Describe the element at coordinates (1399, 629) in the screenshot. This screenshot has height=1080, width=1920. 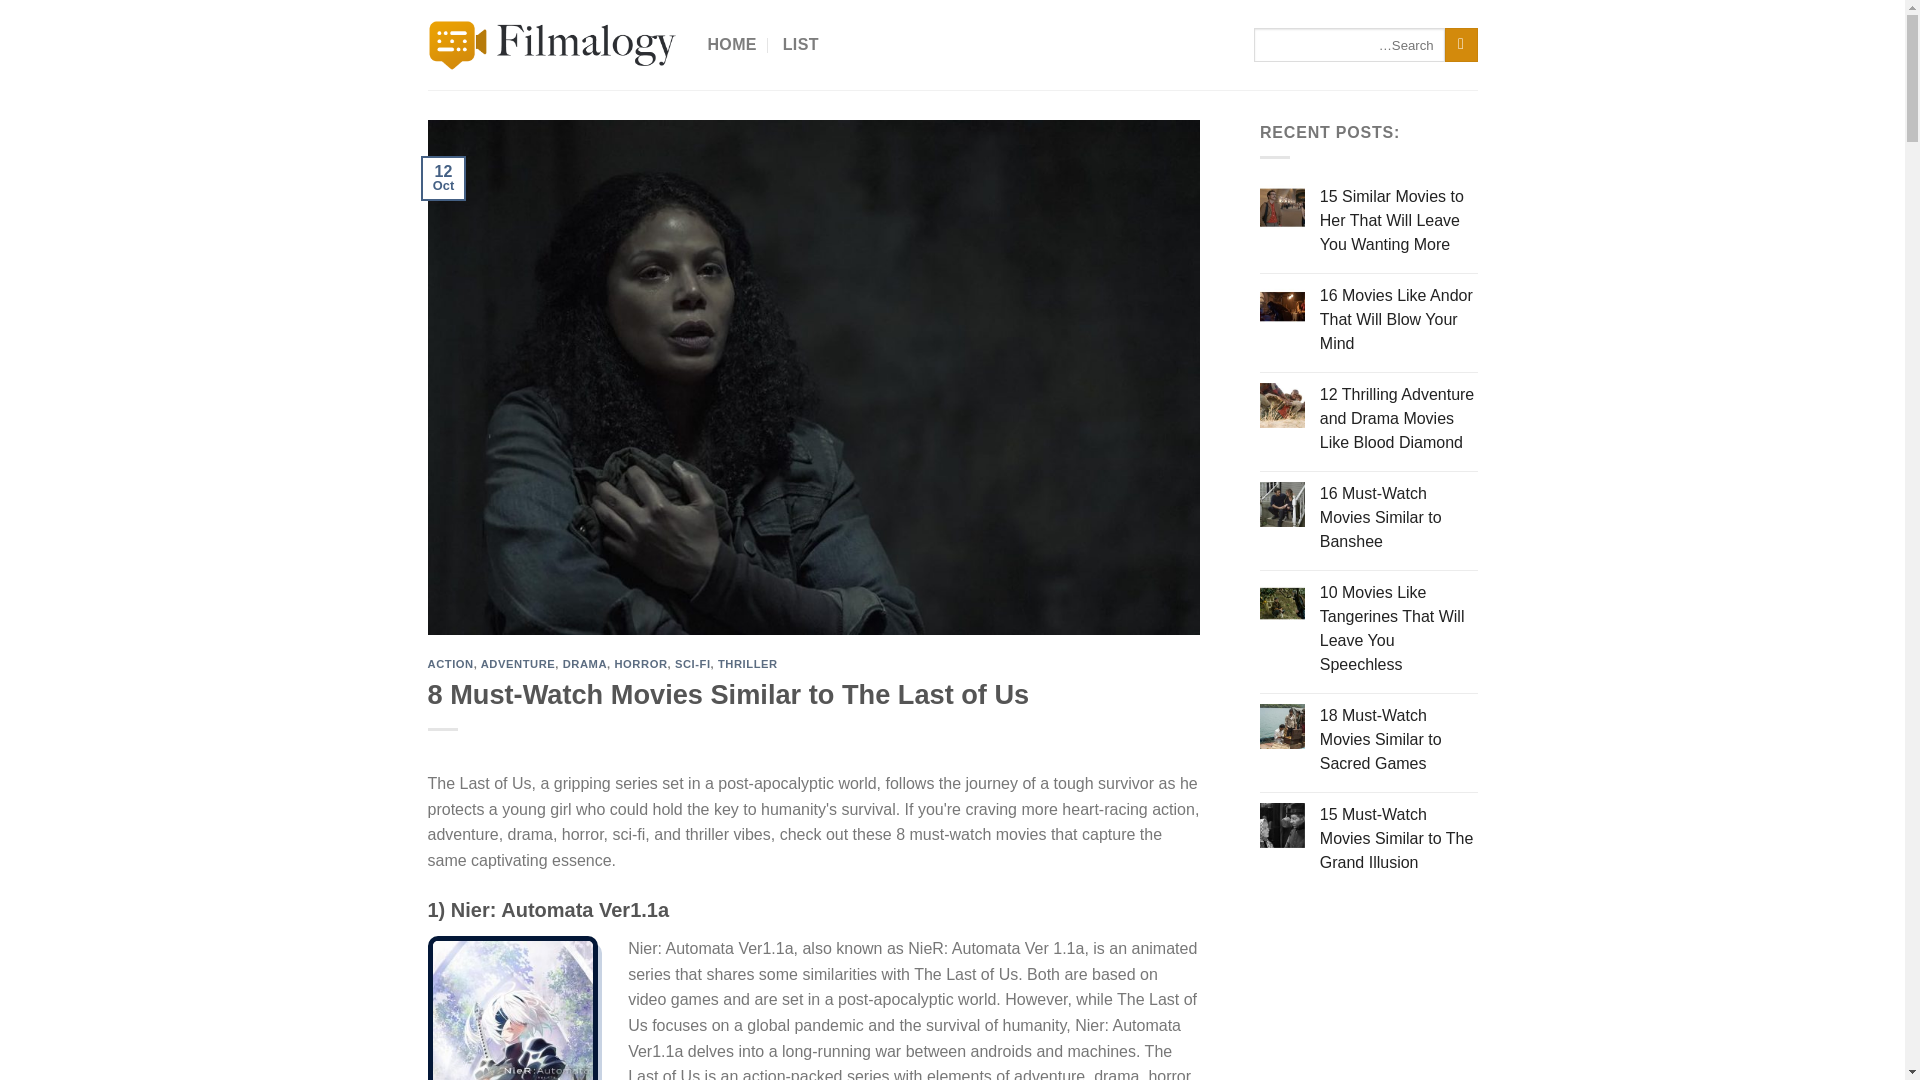
I see `10 Movies Like Tangerines That Will Leave You Speechless` at that location.